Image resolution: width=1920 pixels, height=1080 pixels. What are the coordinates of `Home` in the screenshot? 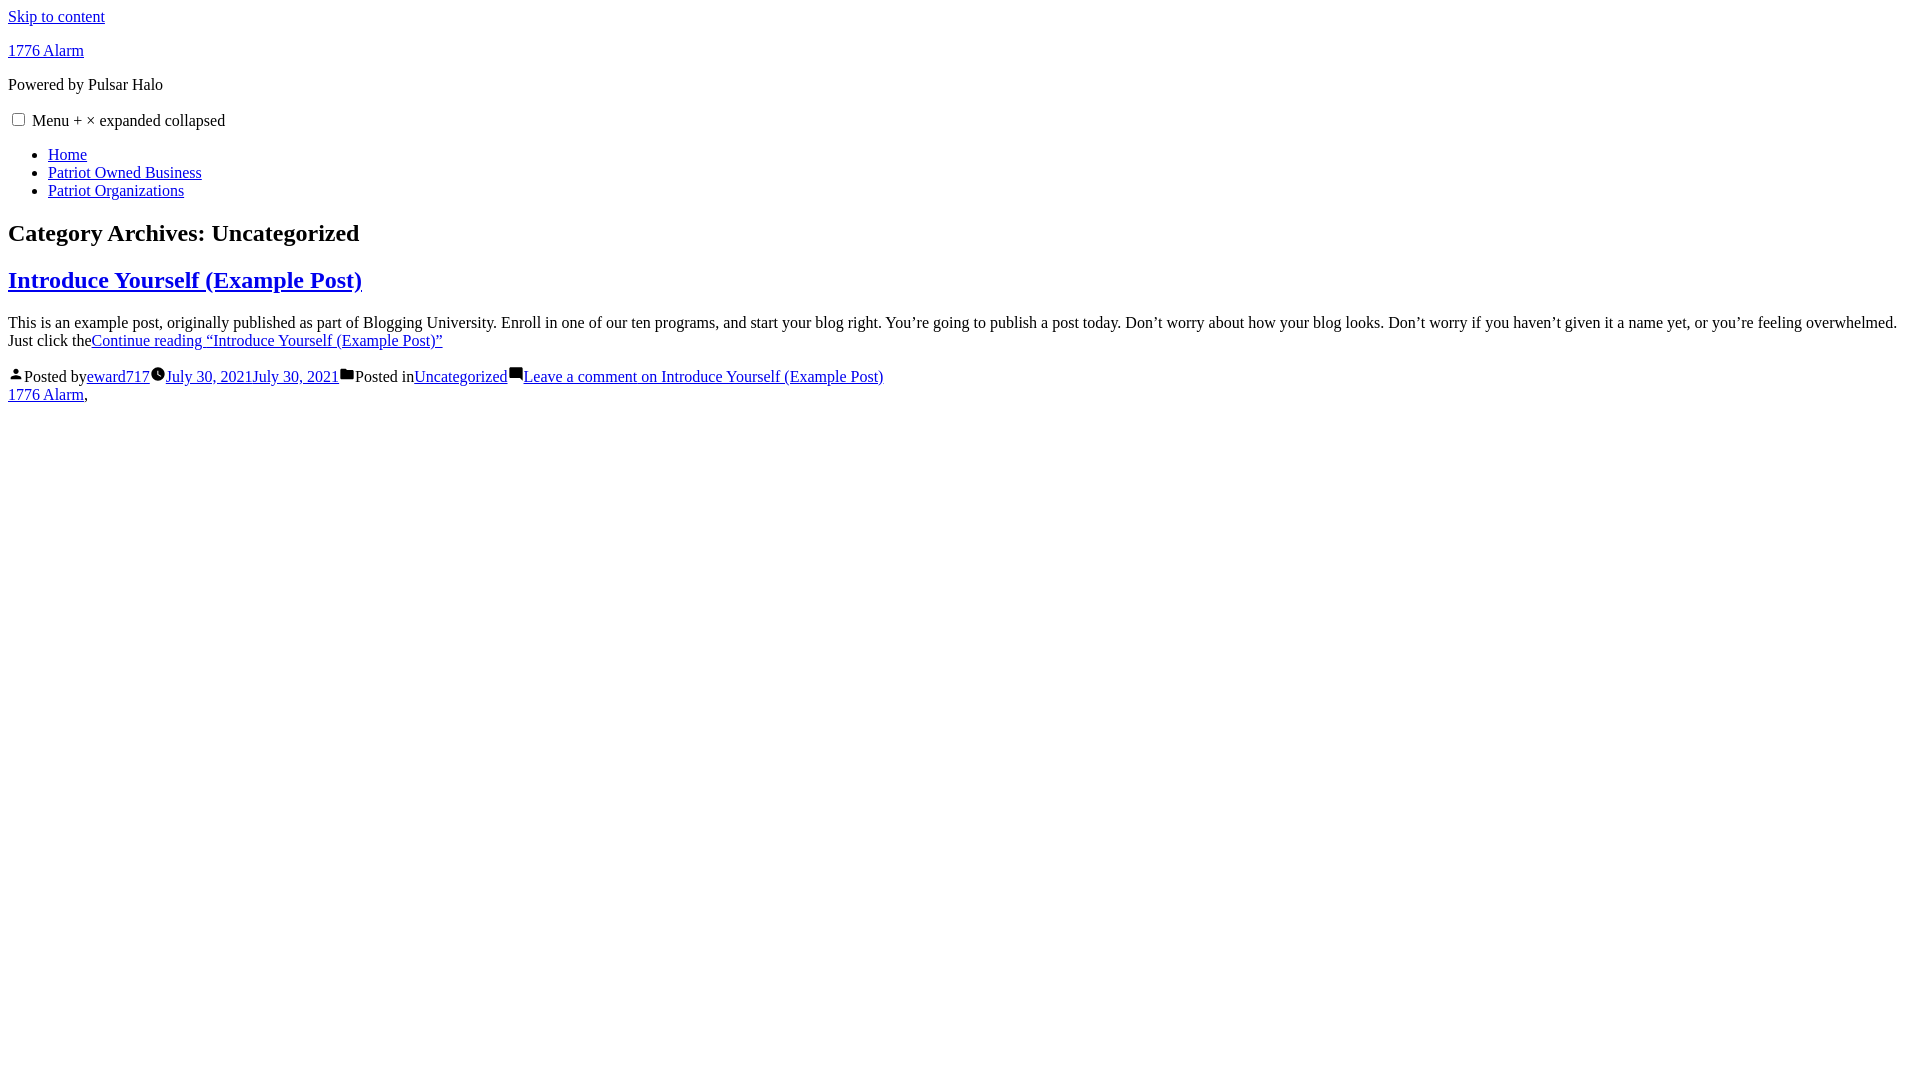 It's located at (68, 154).